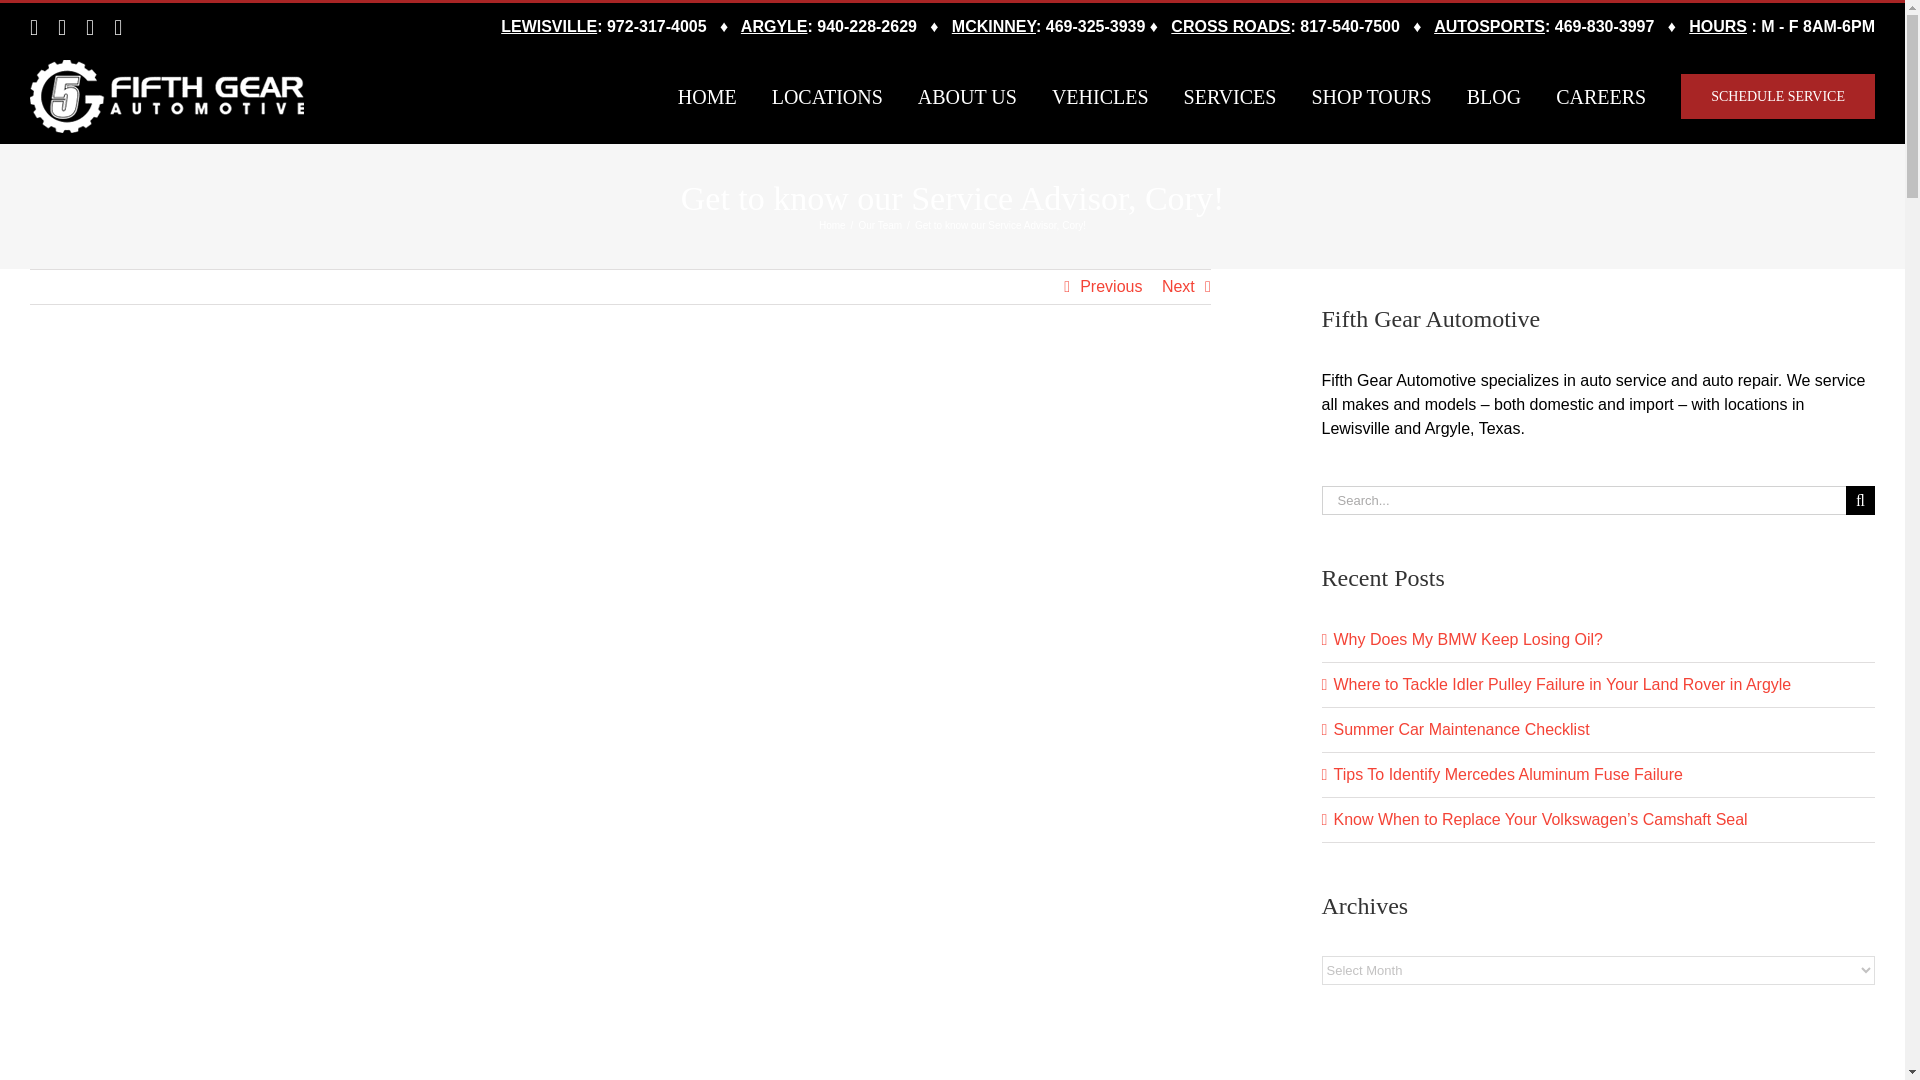 The height and width of the screenshot is (1080, 1920). Describe the element at coordinates (1349, 26) in the screenshot. I see `817-540-7500` at that location.